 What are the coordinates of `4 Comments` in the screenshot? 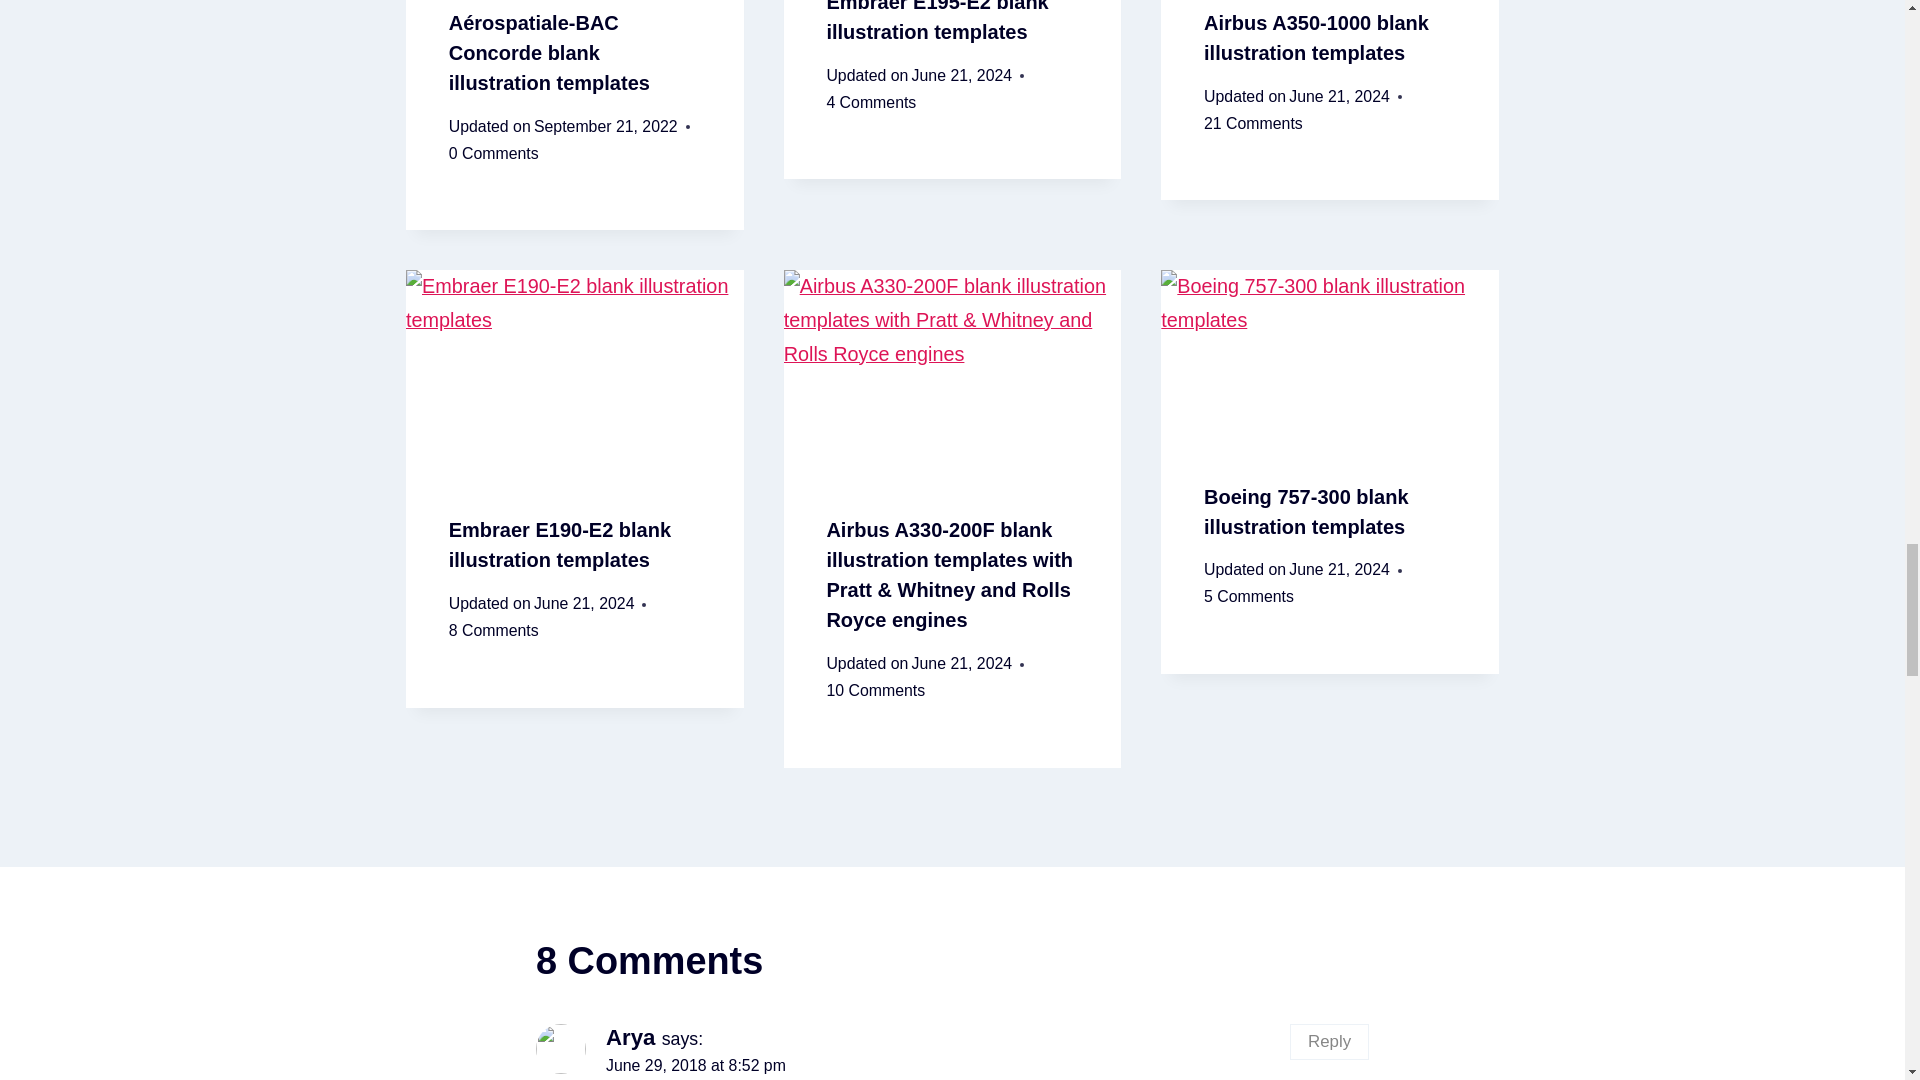 It's located at (870, 102).